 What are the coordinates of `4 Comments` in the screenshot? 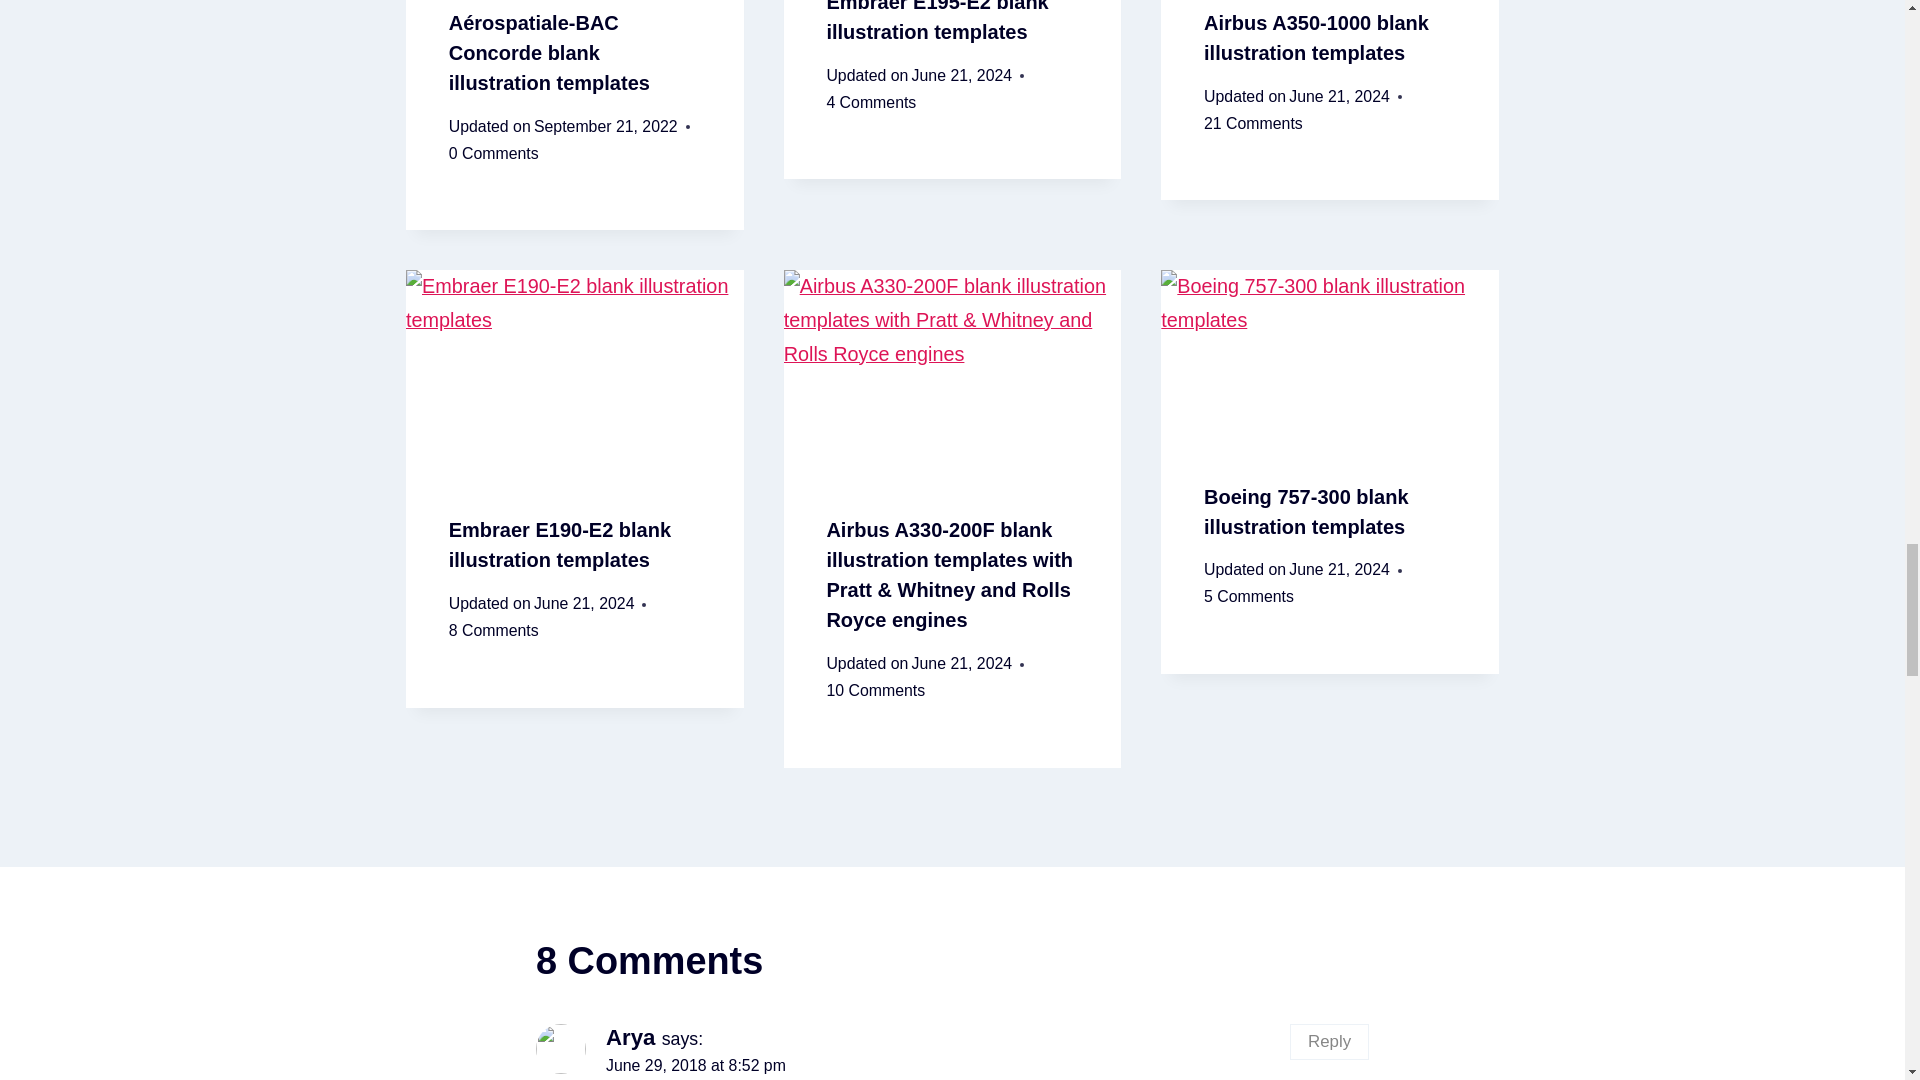 It's located at (870, 102).